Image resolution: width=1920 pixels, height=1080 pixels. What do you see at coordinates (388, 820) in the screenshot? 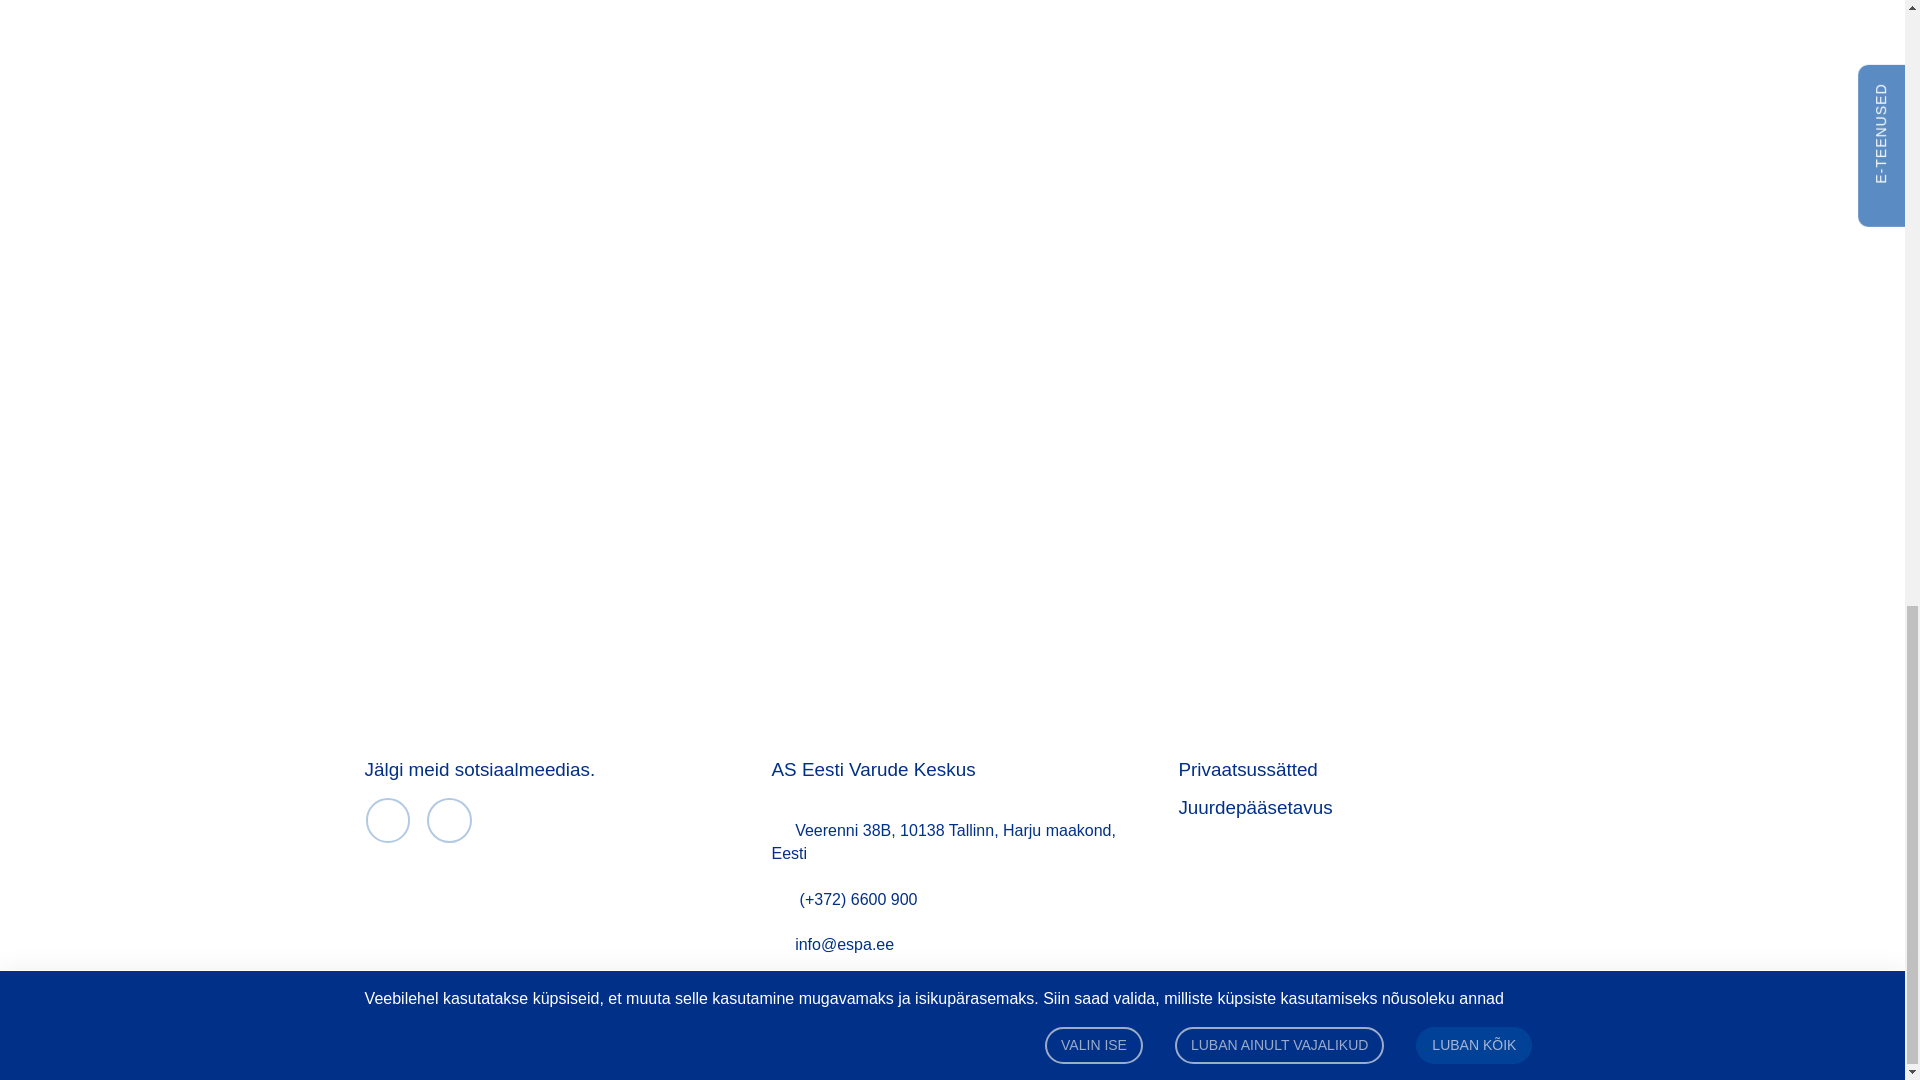
I see `facebook` at bounding box center [388, 820].